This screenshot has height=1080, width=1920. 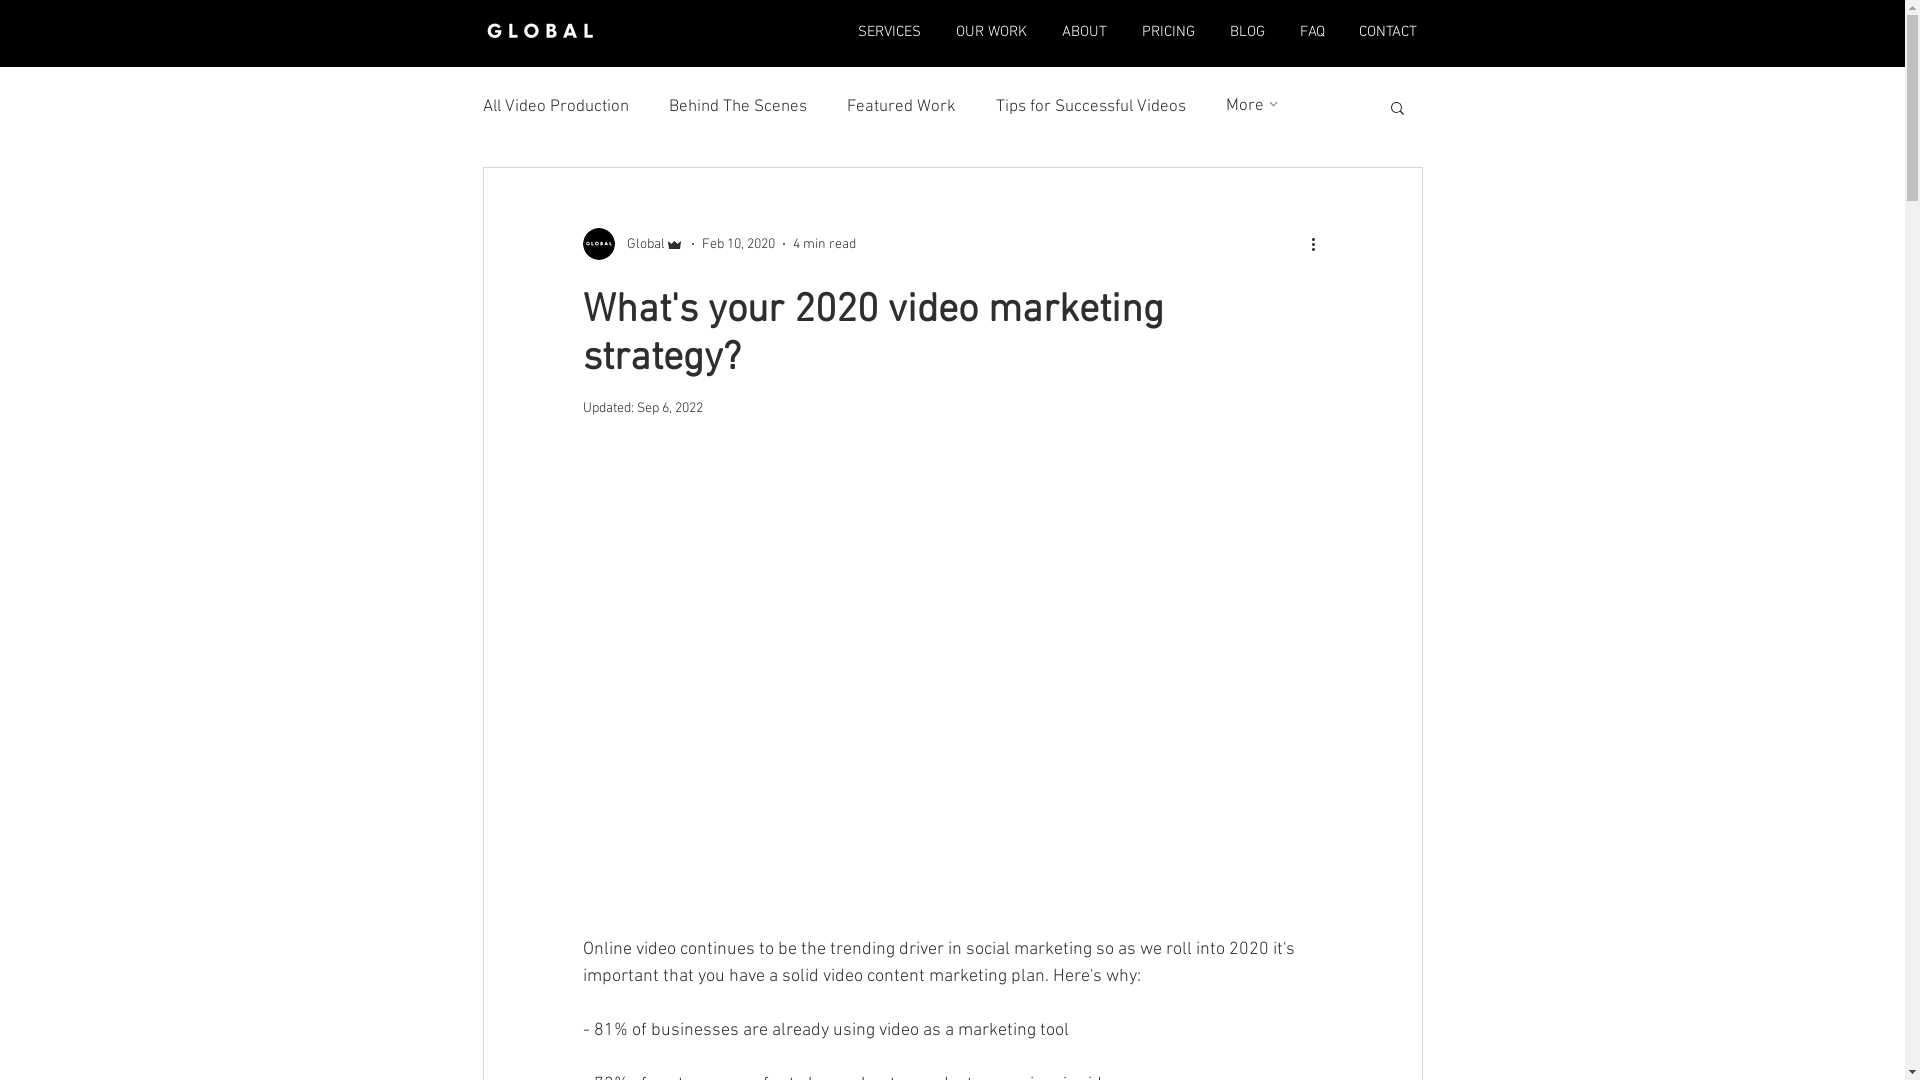 What do you see at coordinates (900, 107) in the screenshot?
I see `Featured Work` at bounding box center [900, 107].